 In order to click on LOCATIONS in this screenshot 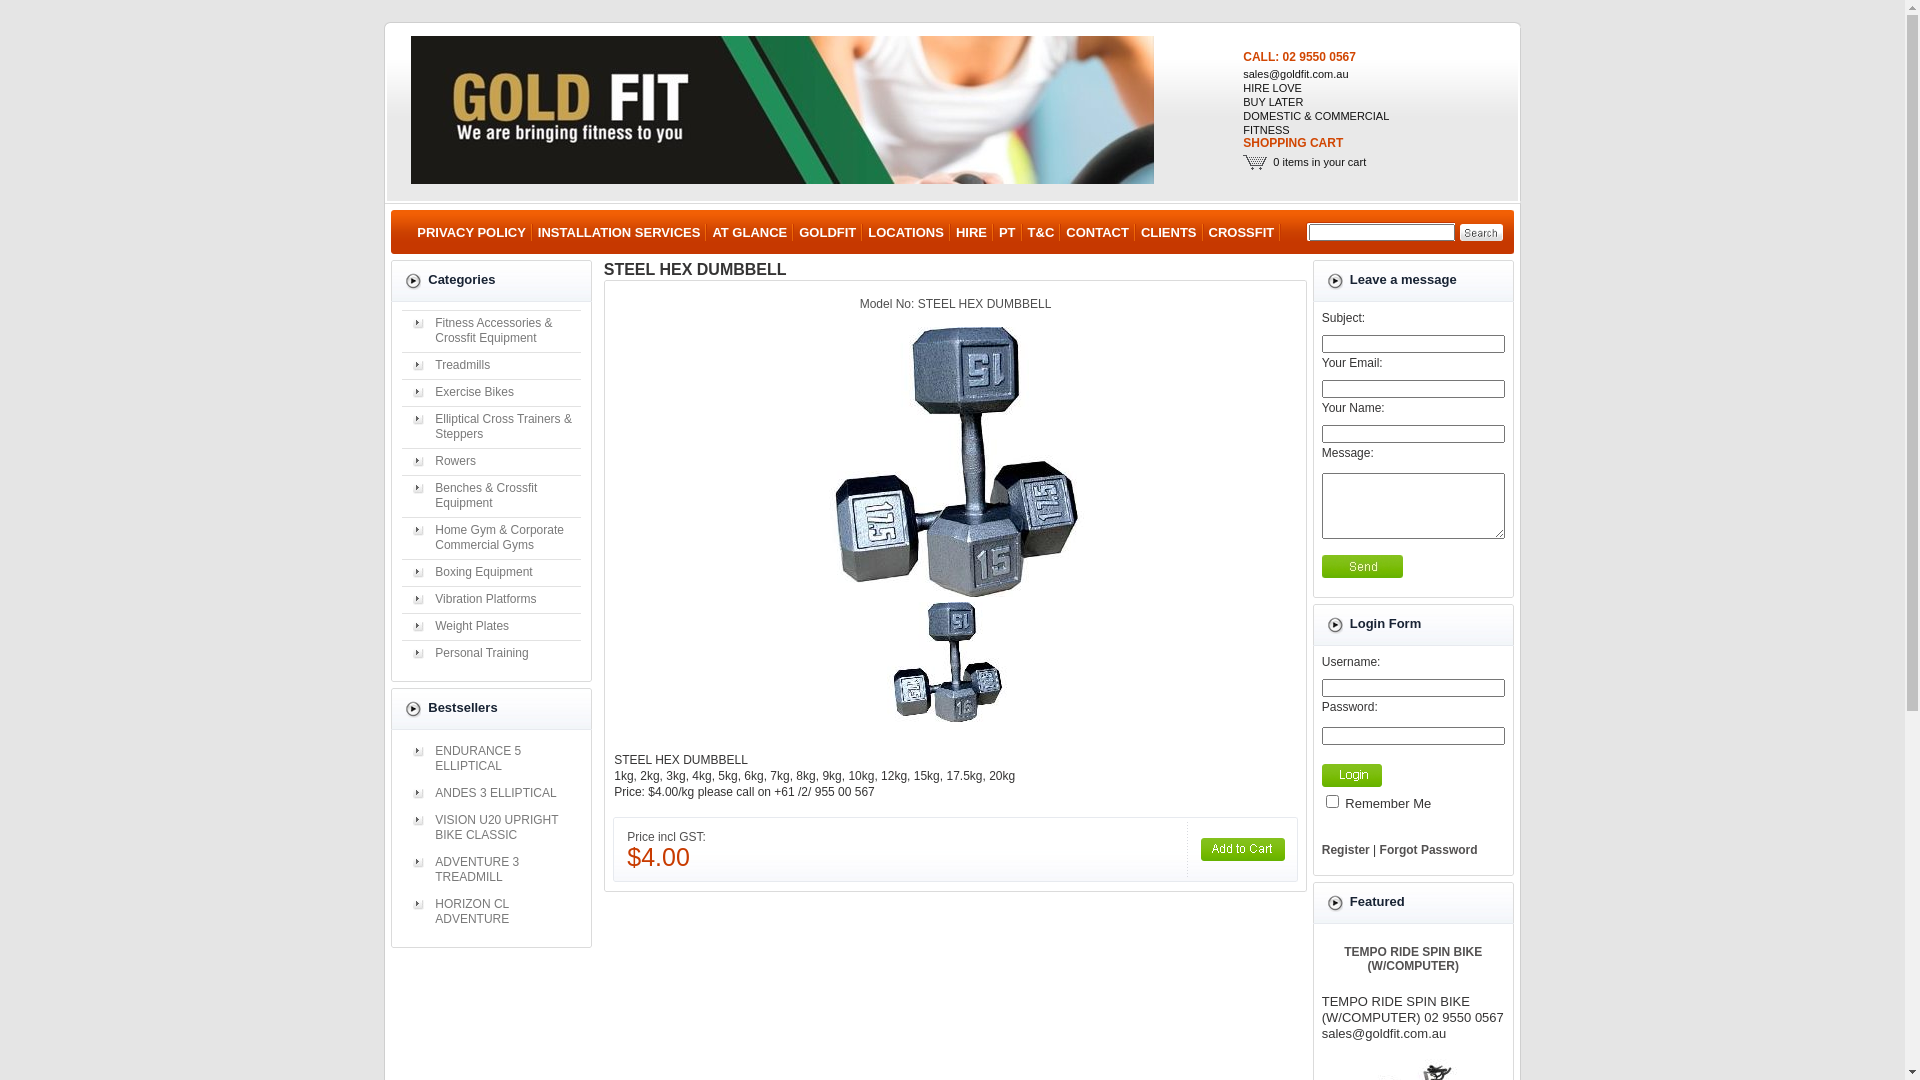, I will do `click(906, 232)`.